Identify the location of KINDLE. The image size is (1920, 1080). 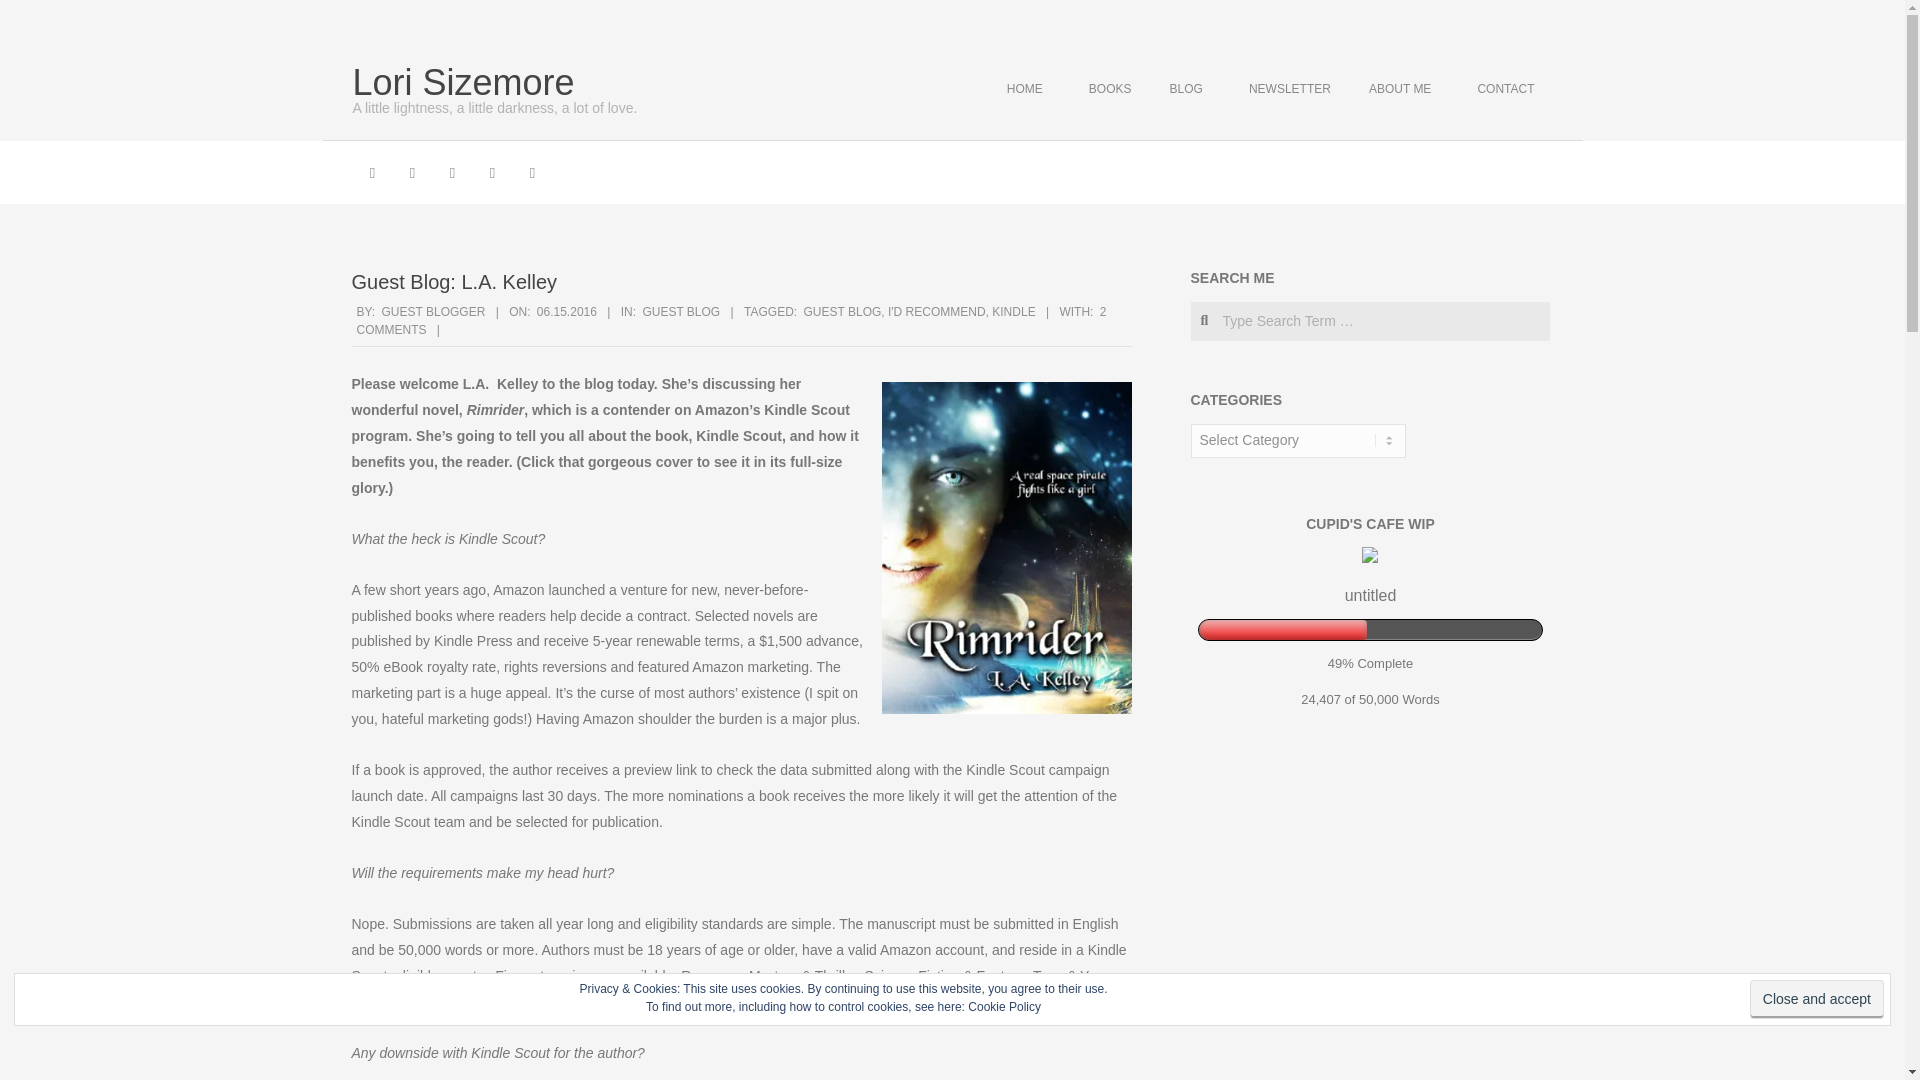
(434, 311).